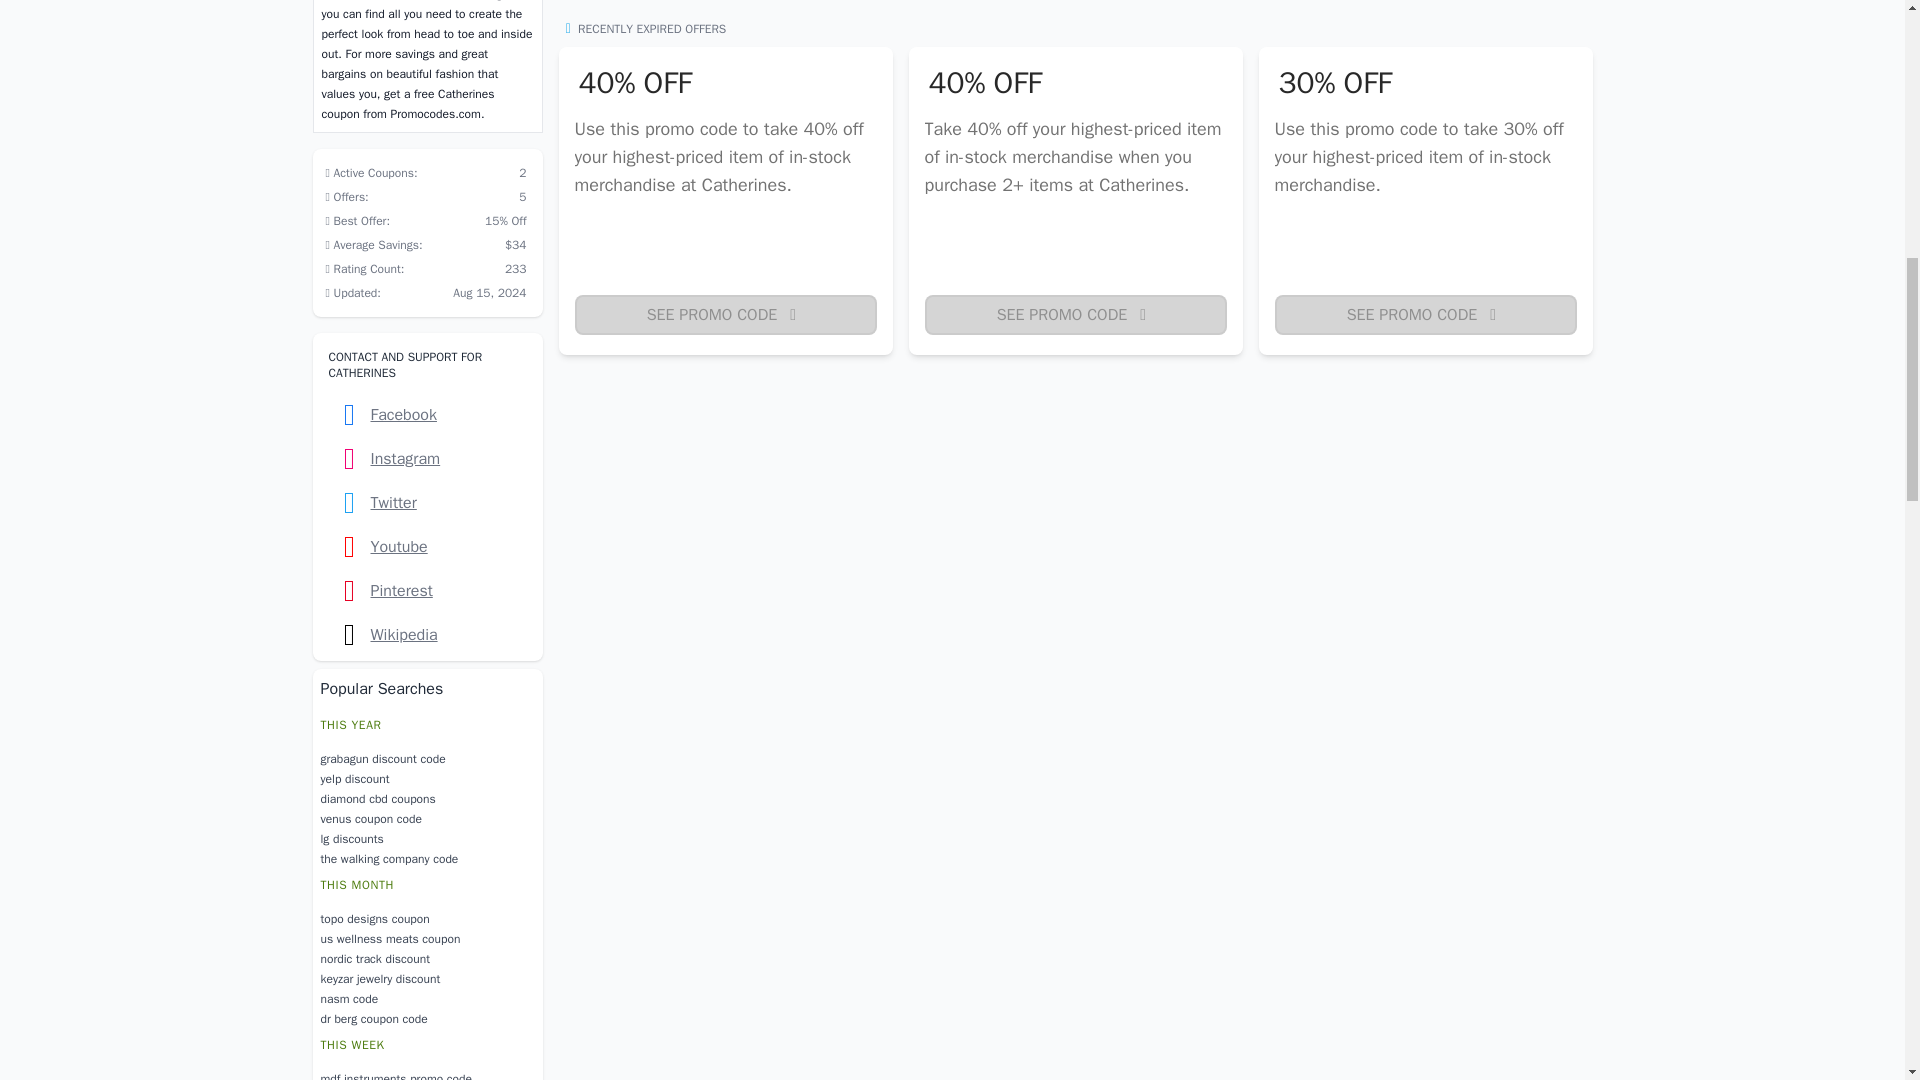  What do you see at coordinates (426, 958) in the screenshot?
I see `nordic track discount` at bounding box center [426, 958].